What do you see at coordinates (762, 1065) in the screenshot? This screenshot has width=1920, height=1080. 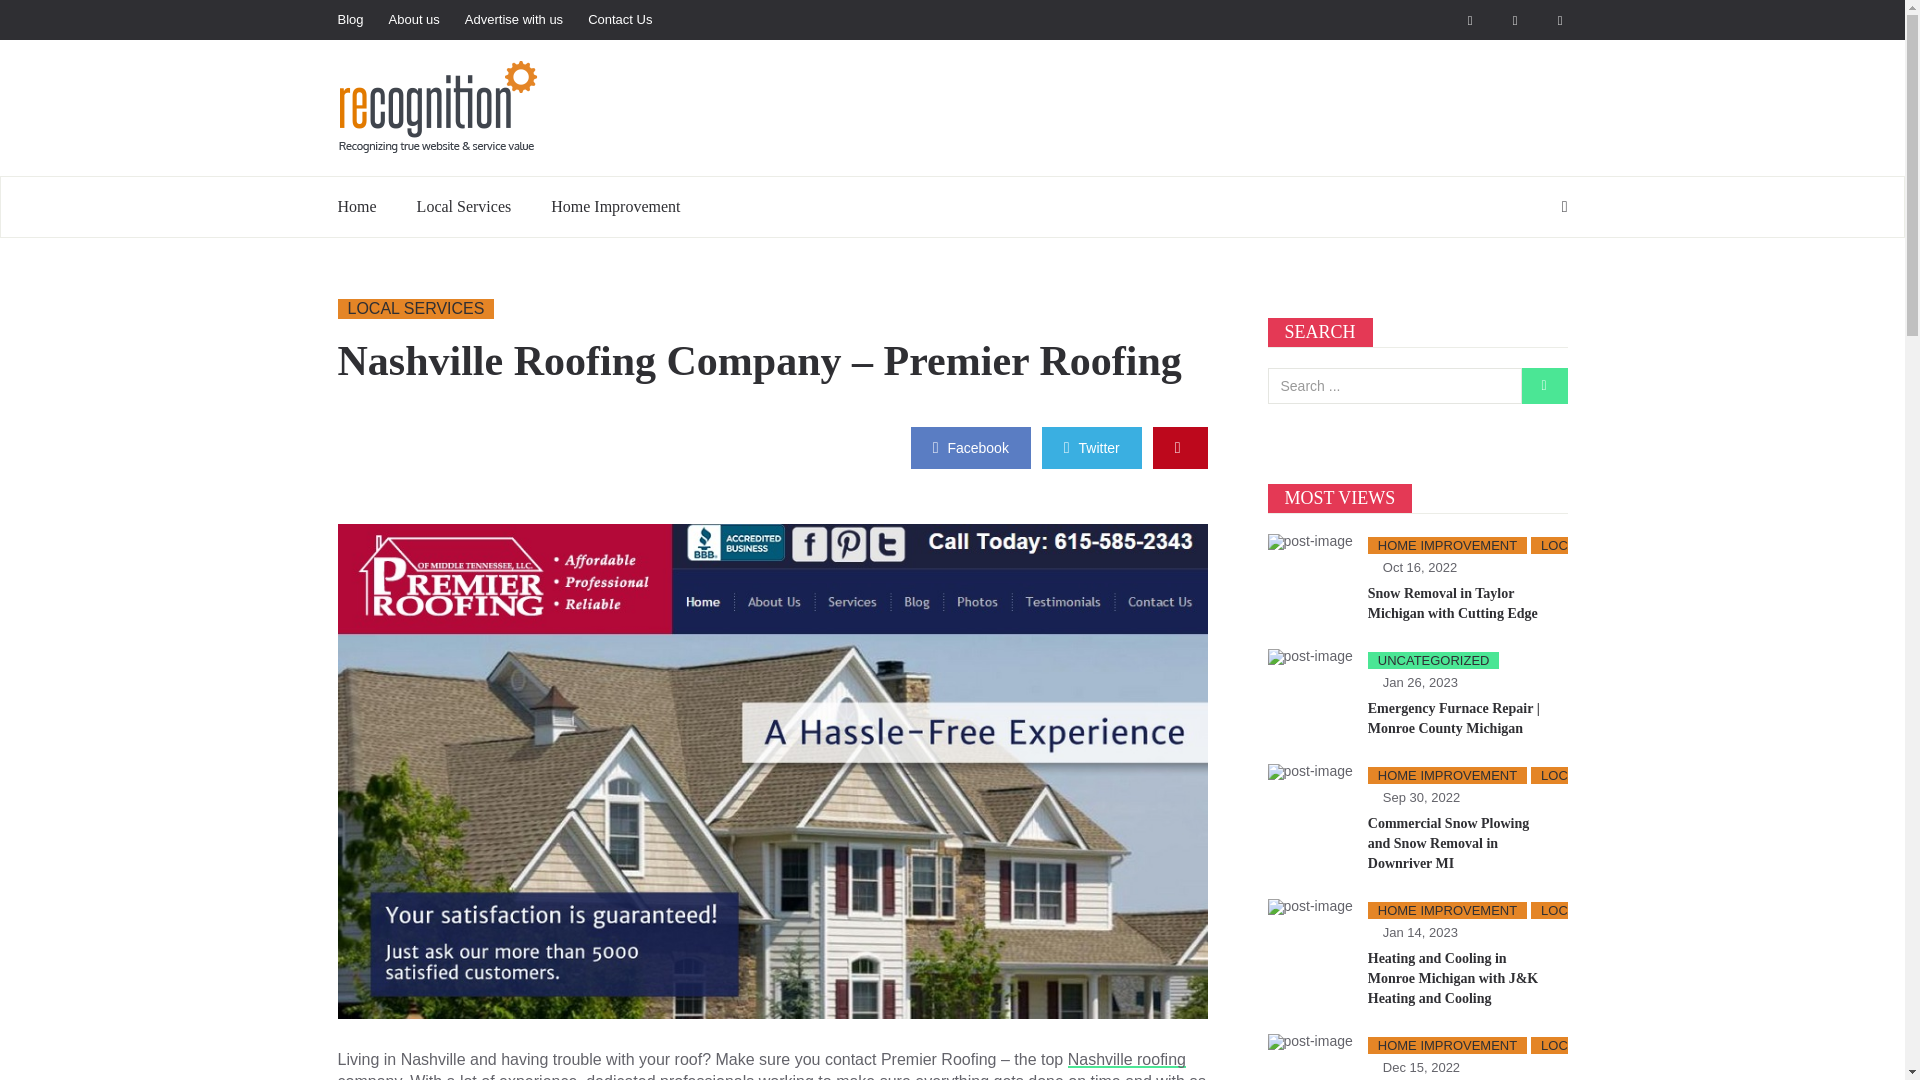 I see `Nashville roofing company` at bounding box center [762, 1065].